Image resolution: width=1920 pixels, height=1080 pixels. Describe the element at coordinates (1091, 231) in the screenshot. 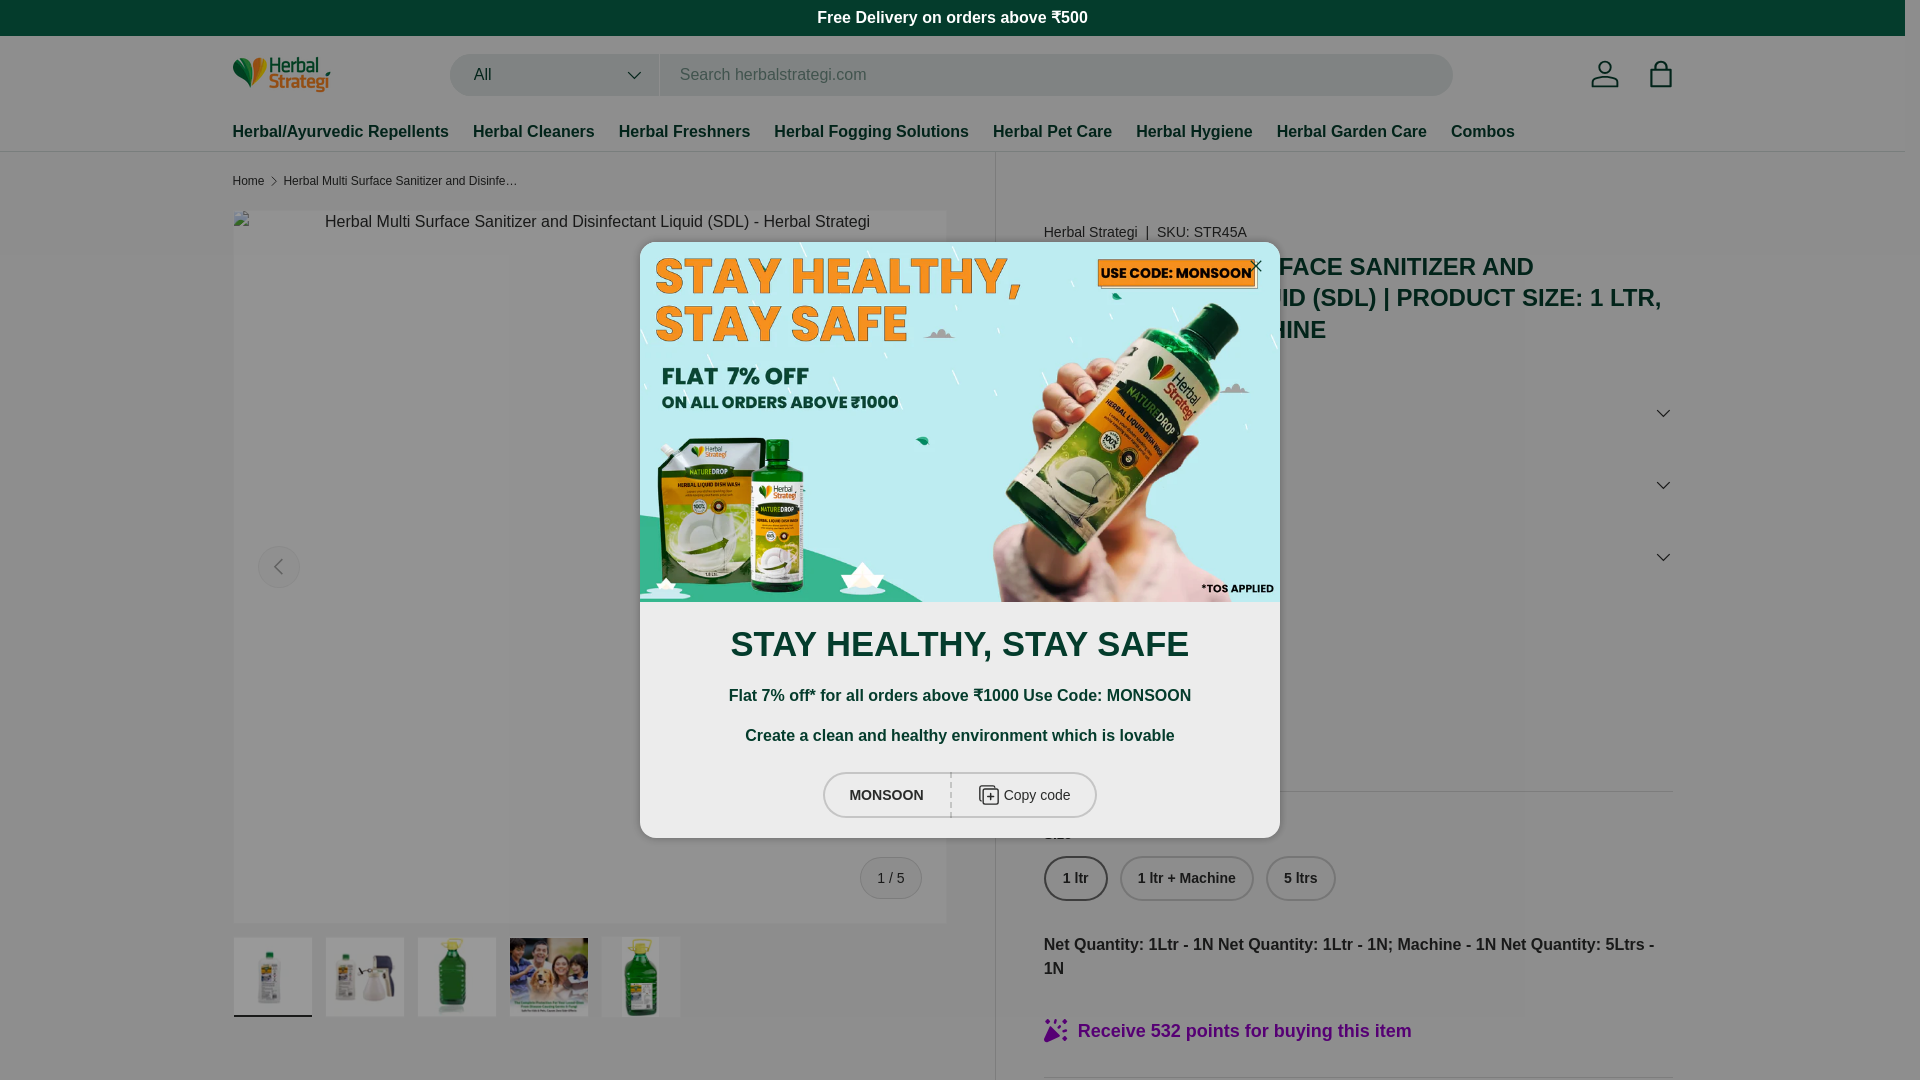

I see `Herbal Strategi` at that location.